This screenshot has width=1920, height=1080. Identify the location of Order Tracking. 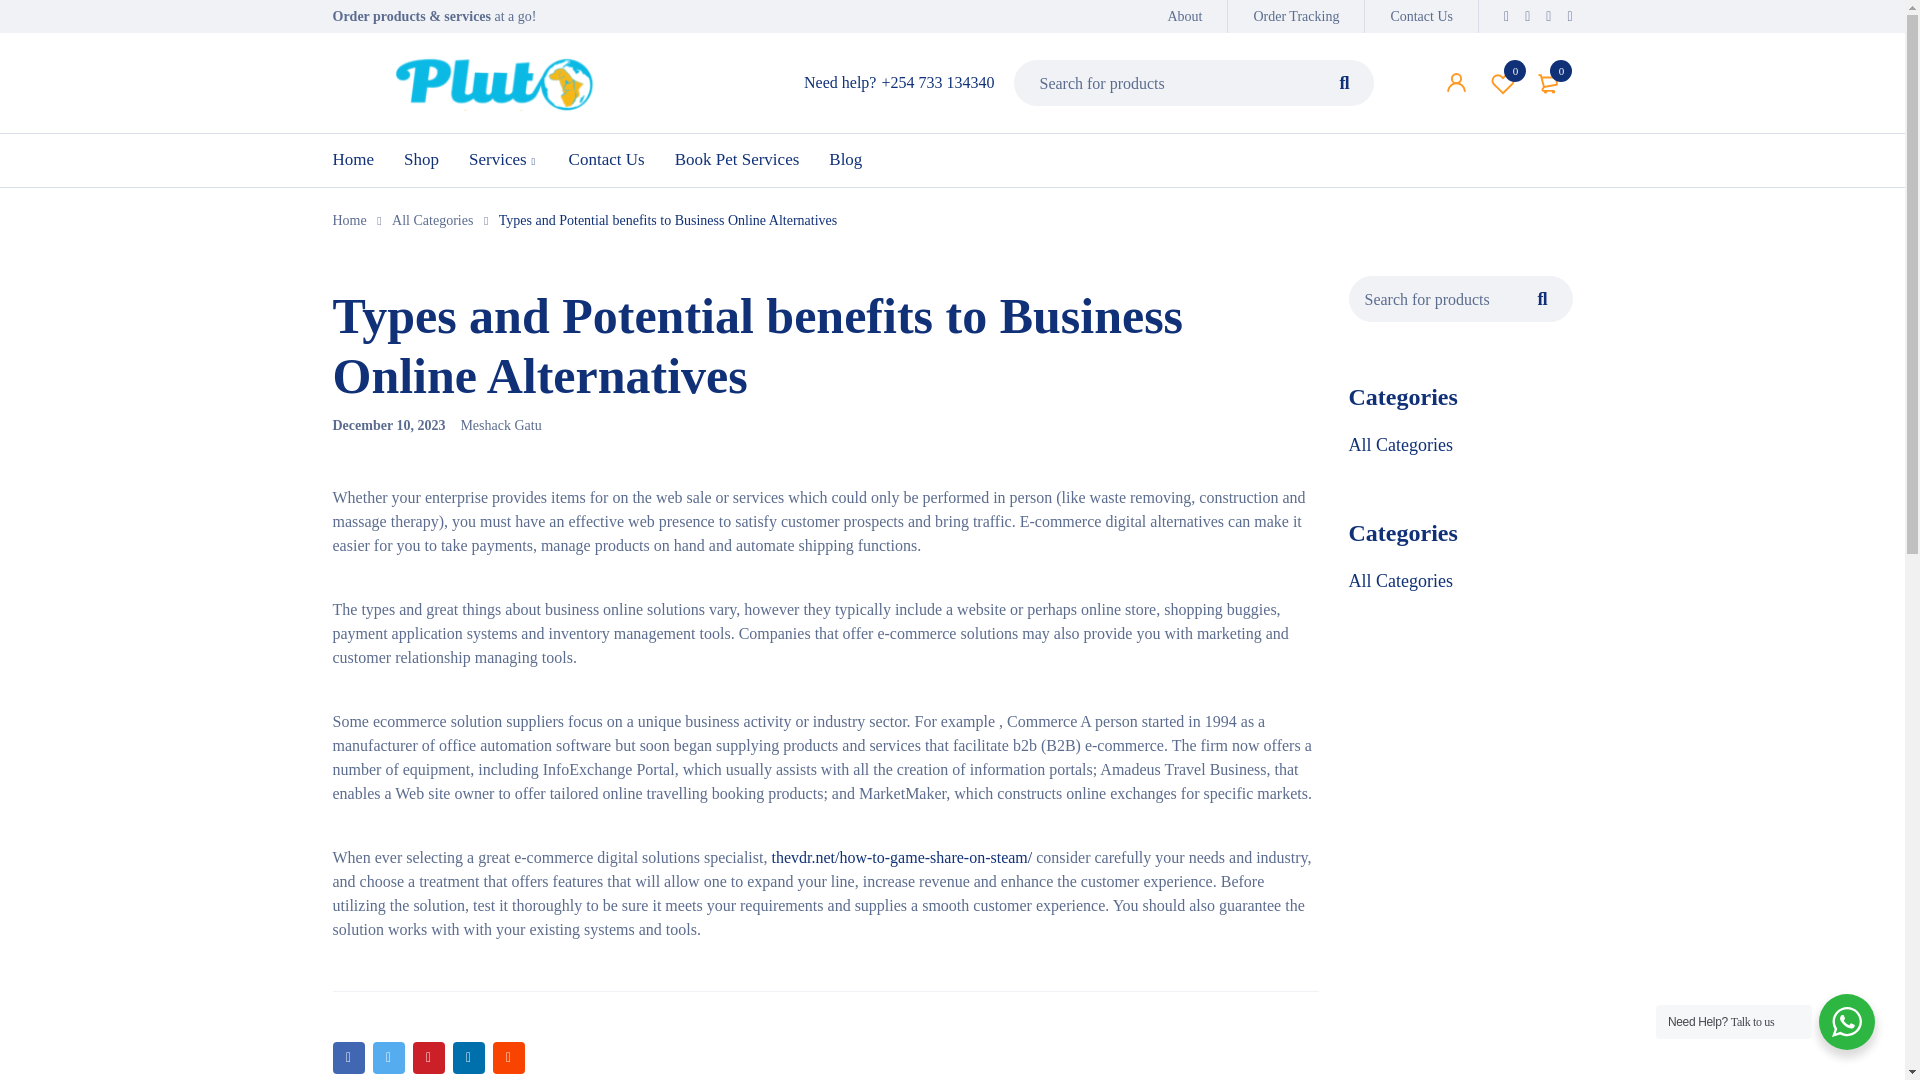
(1296, 16).